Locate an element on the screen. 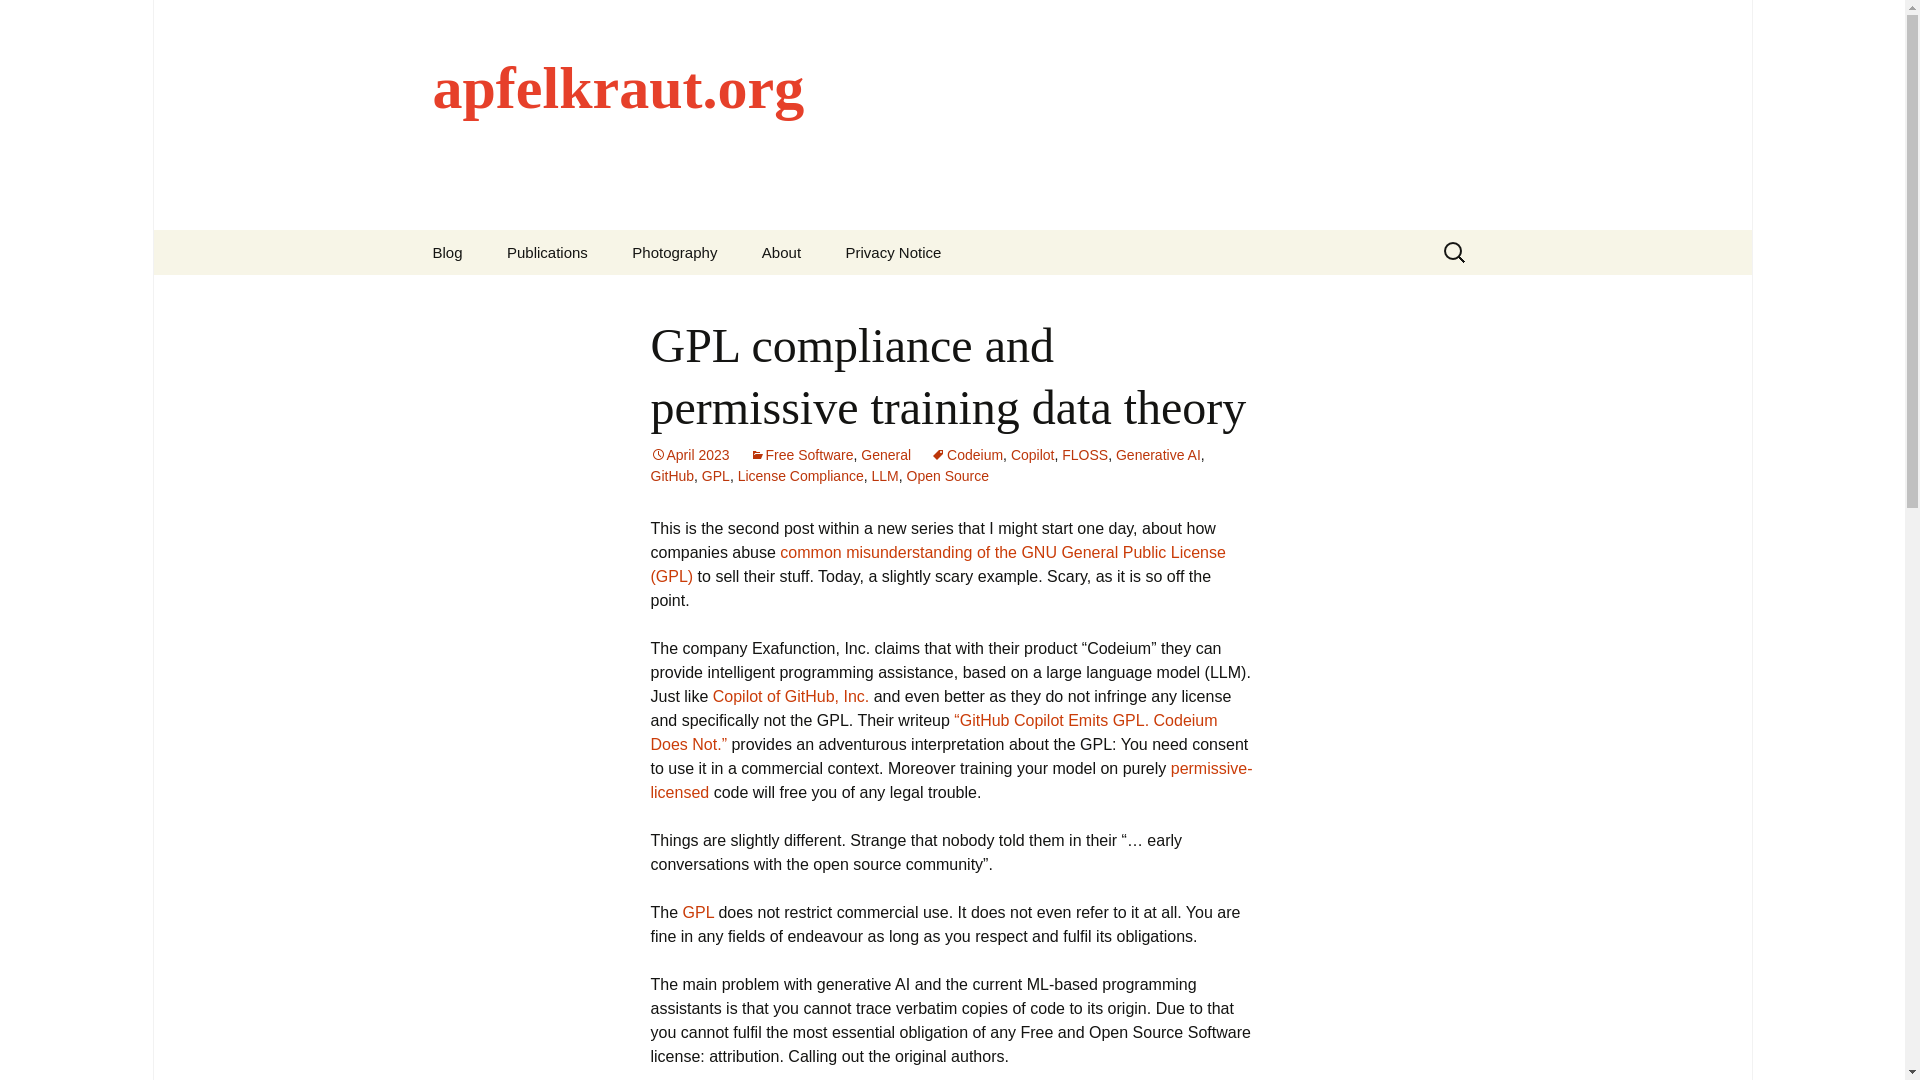 The width and height of the screenshot is (1920, 1080). Free Software is located at coordinates (802, 455).